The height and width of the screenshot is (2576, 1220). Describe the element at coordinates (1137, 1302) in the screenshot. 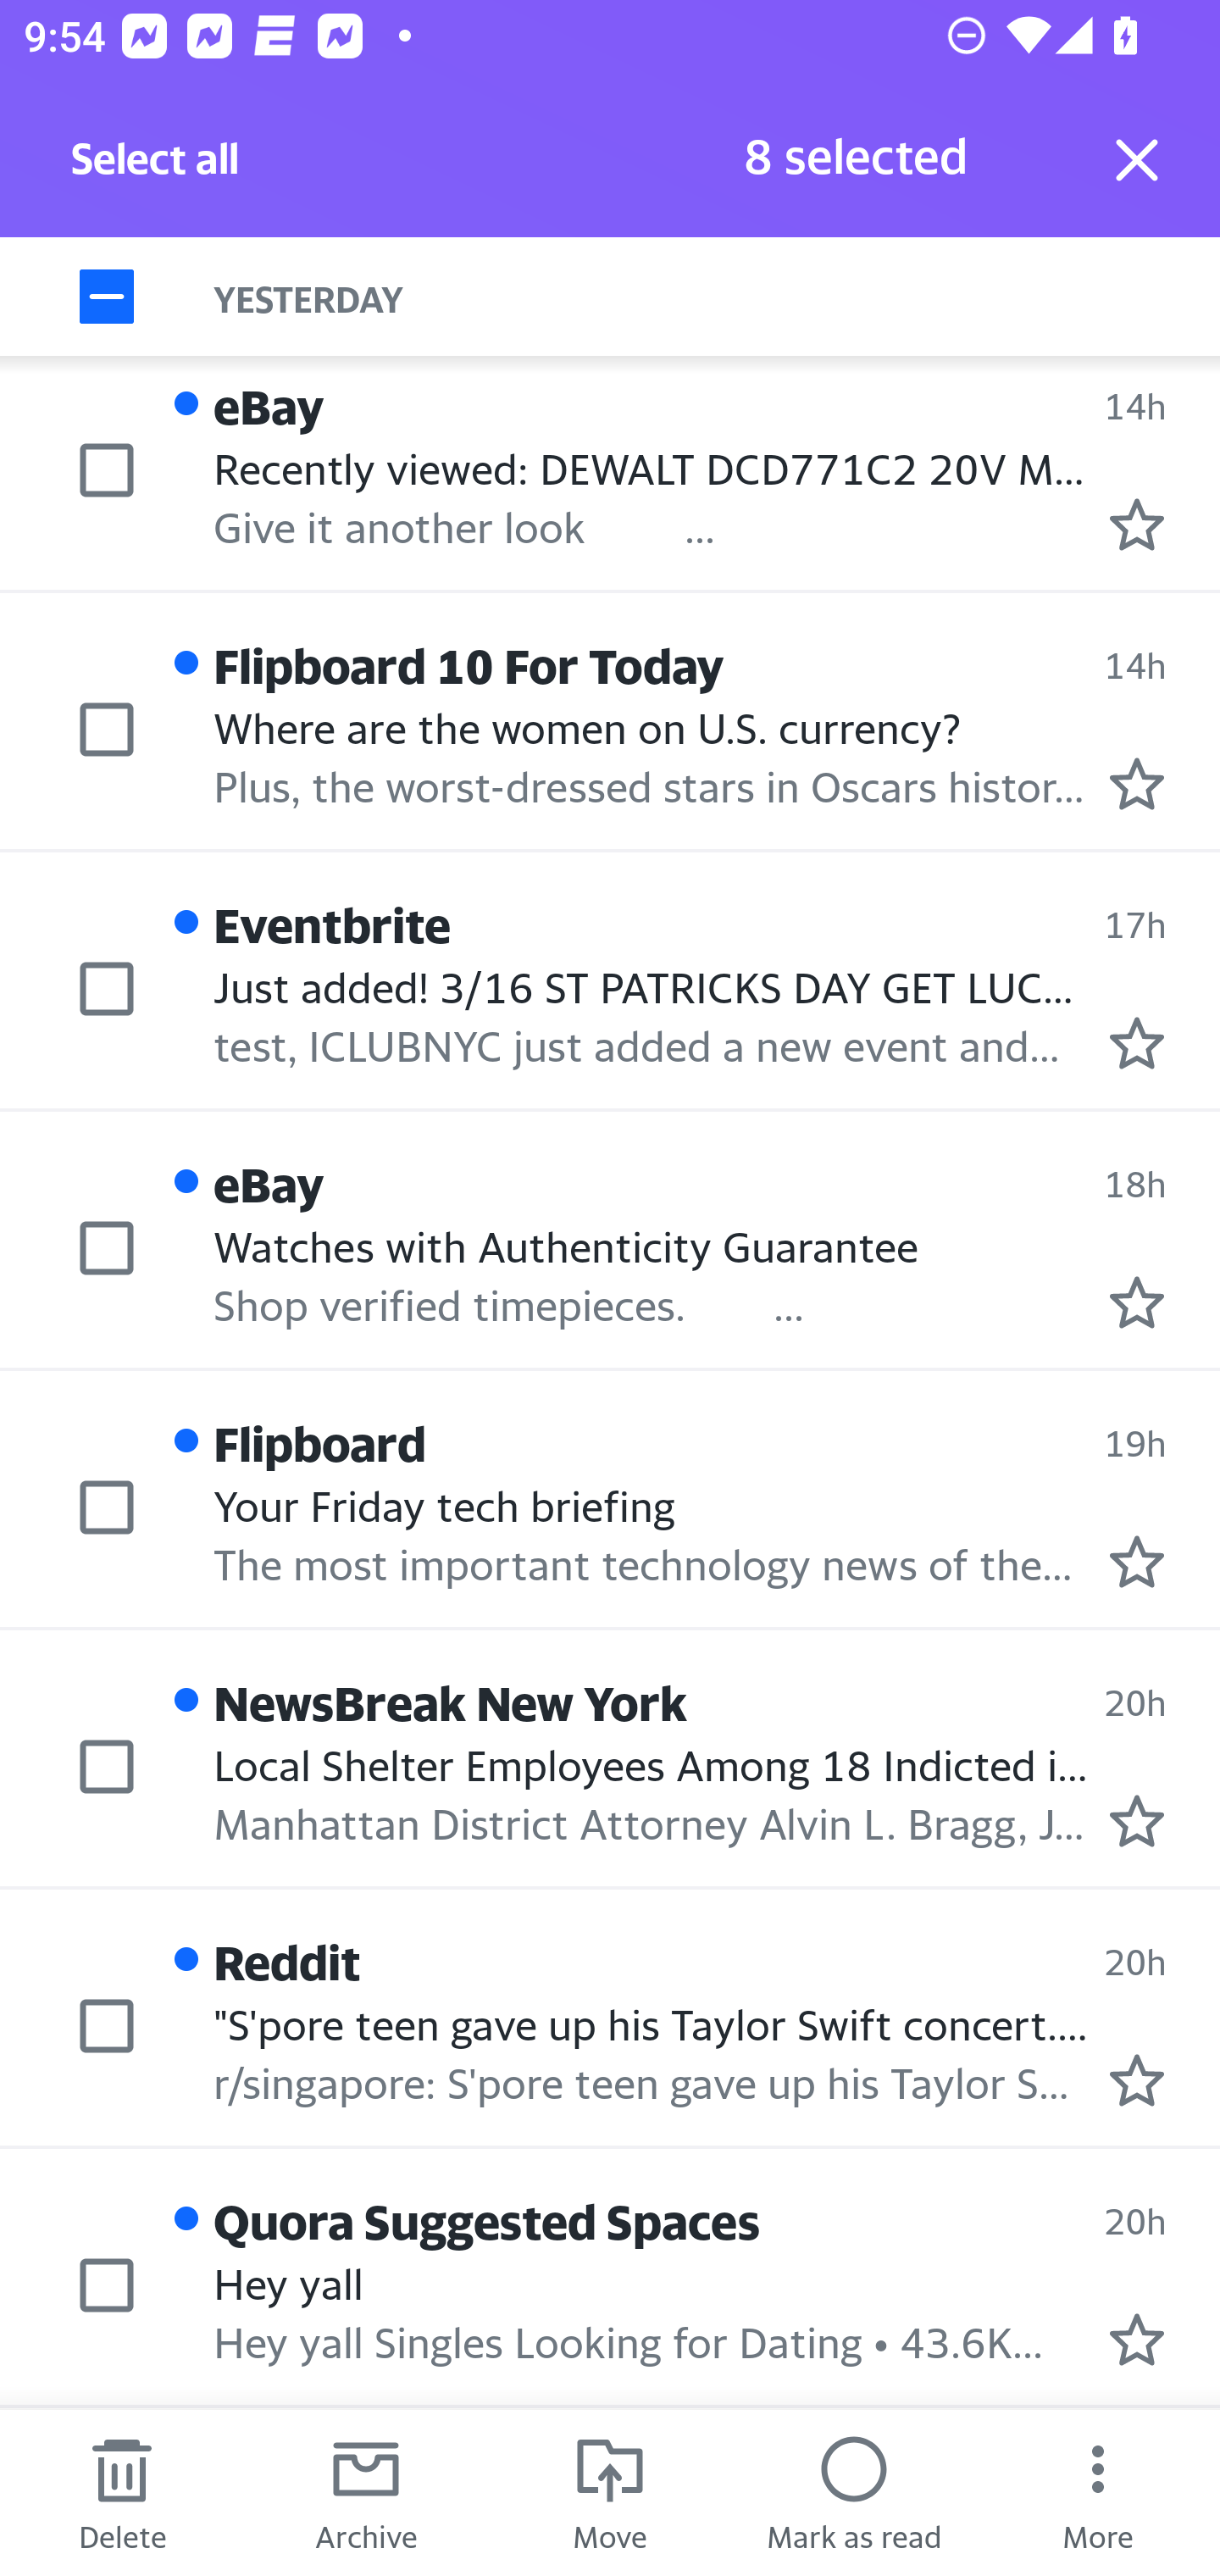

I see `Mark as starred.` at that location.